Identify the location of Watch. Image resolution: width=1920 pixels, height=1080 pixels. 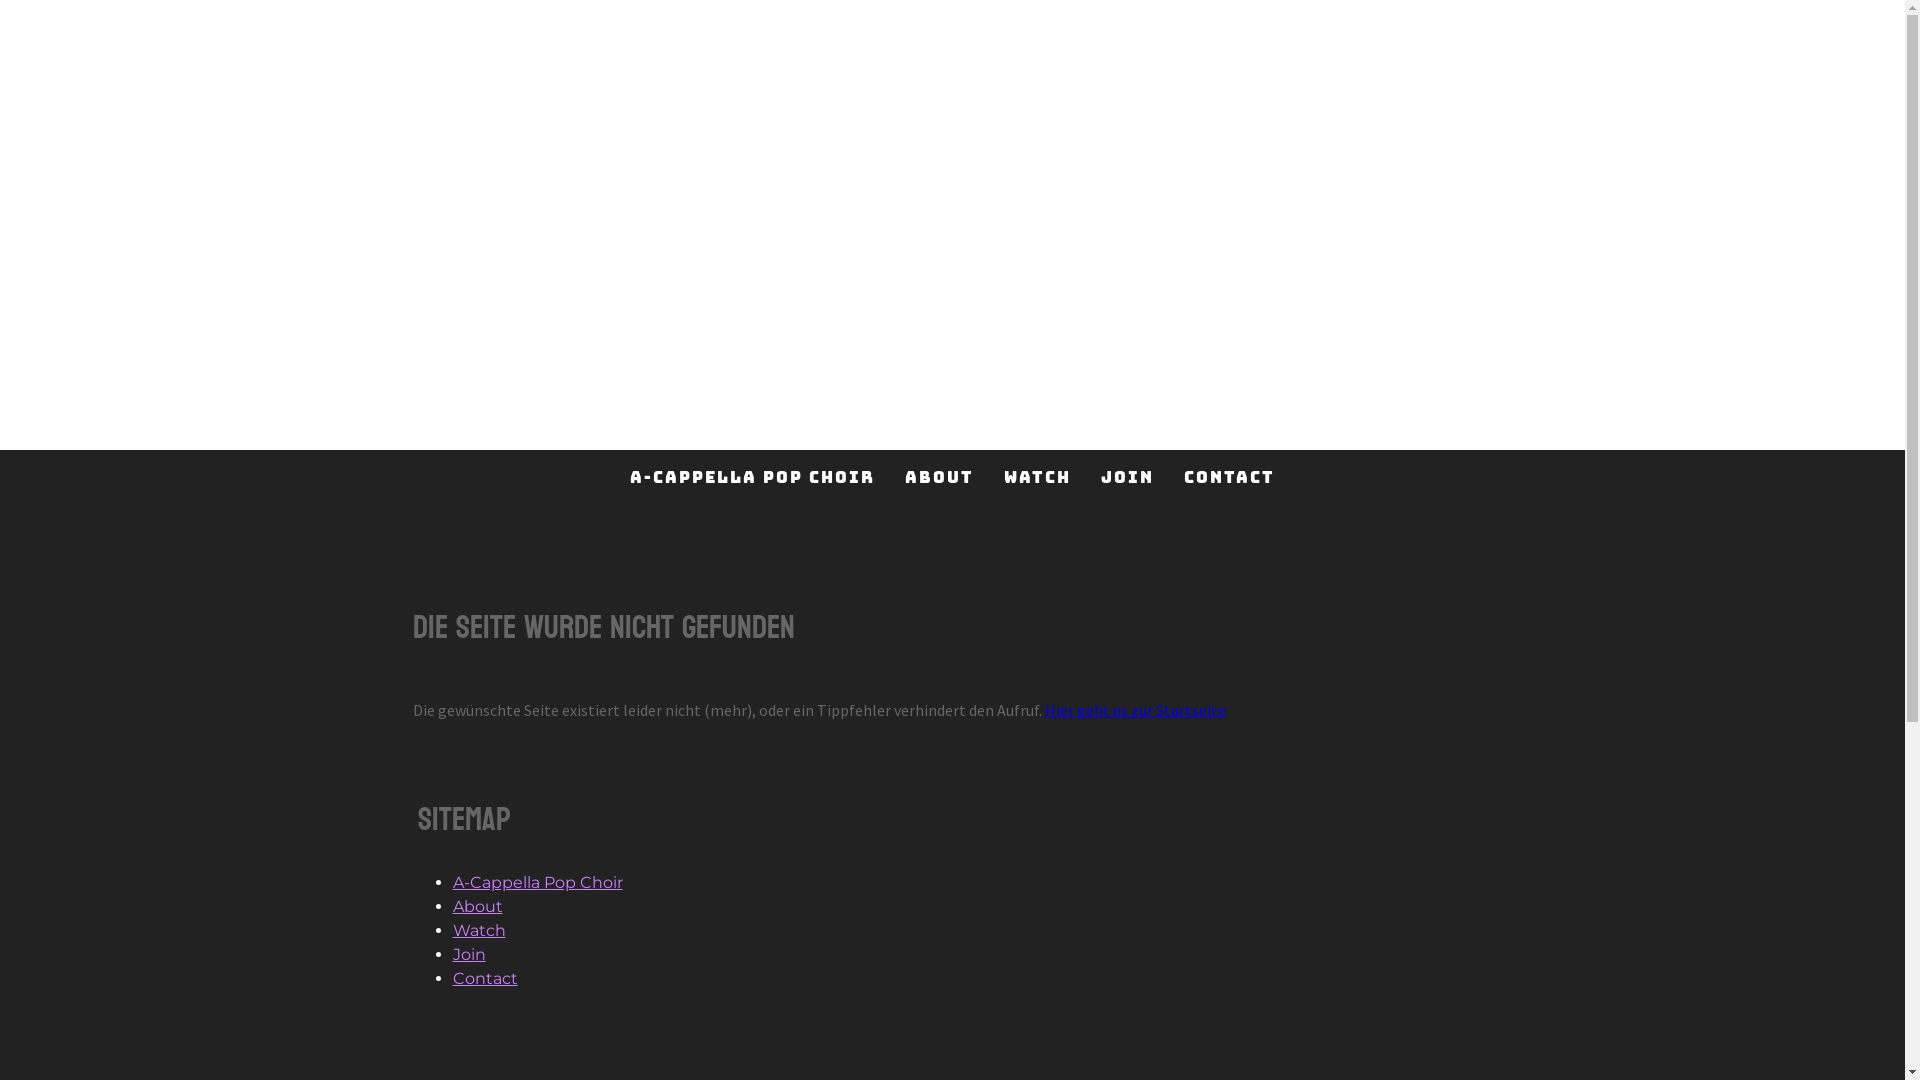
(478, 930).